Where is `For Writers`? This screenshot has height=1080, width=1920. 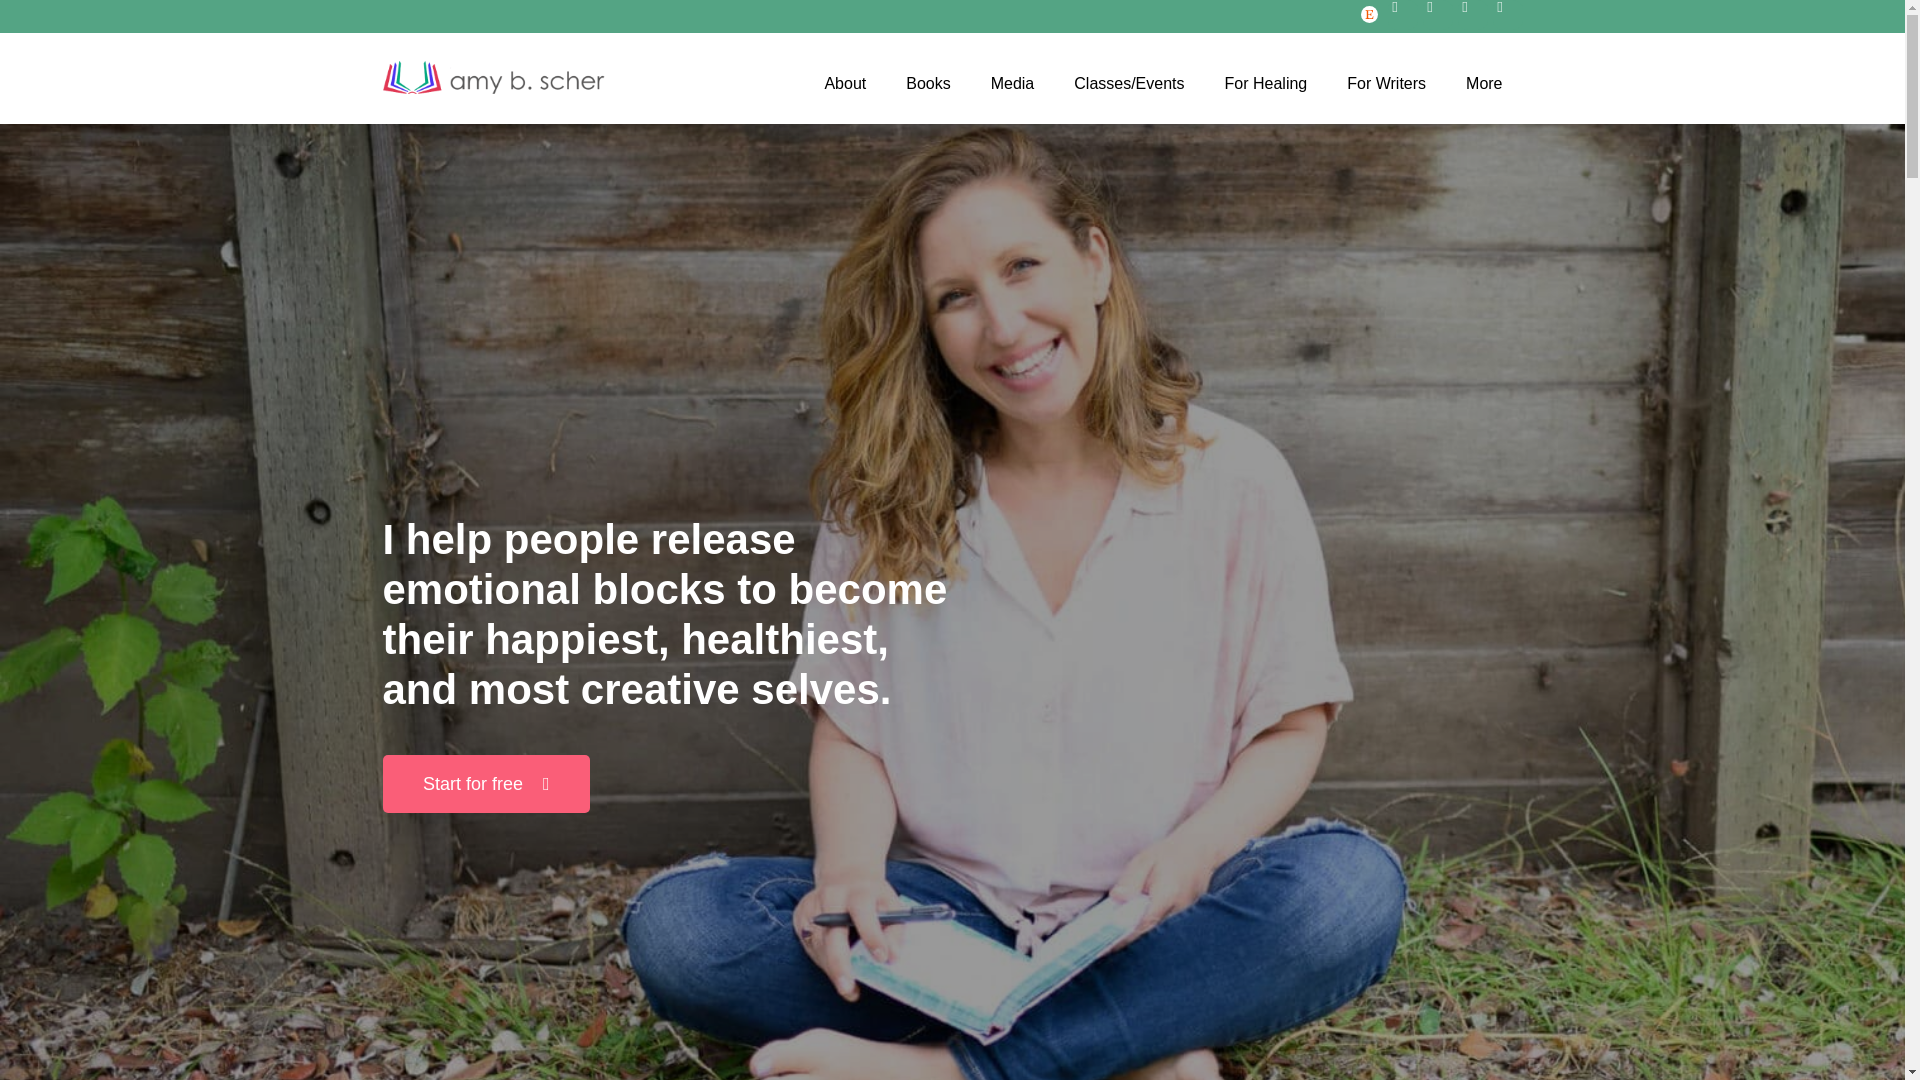 For Writers is located at coordinates (1386, 83).